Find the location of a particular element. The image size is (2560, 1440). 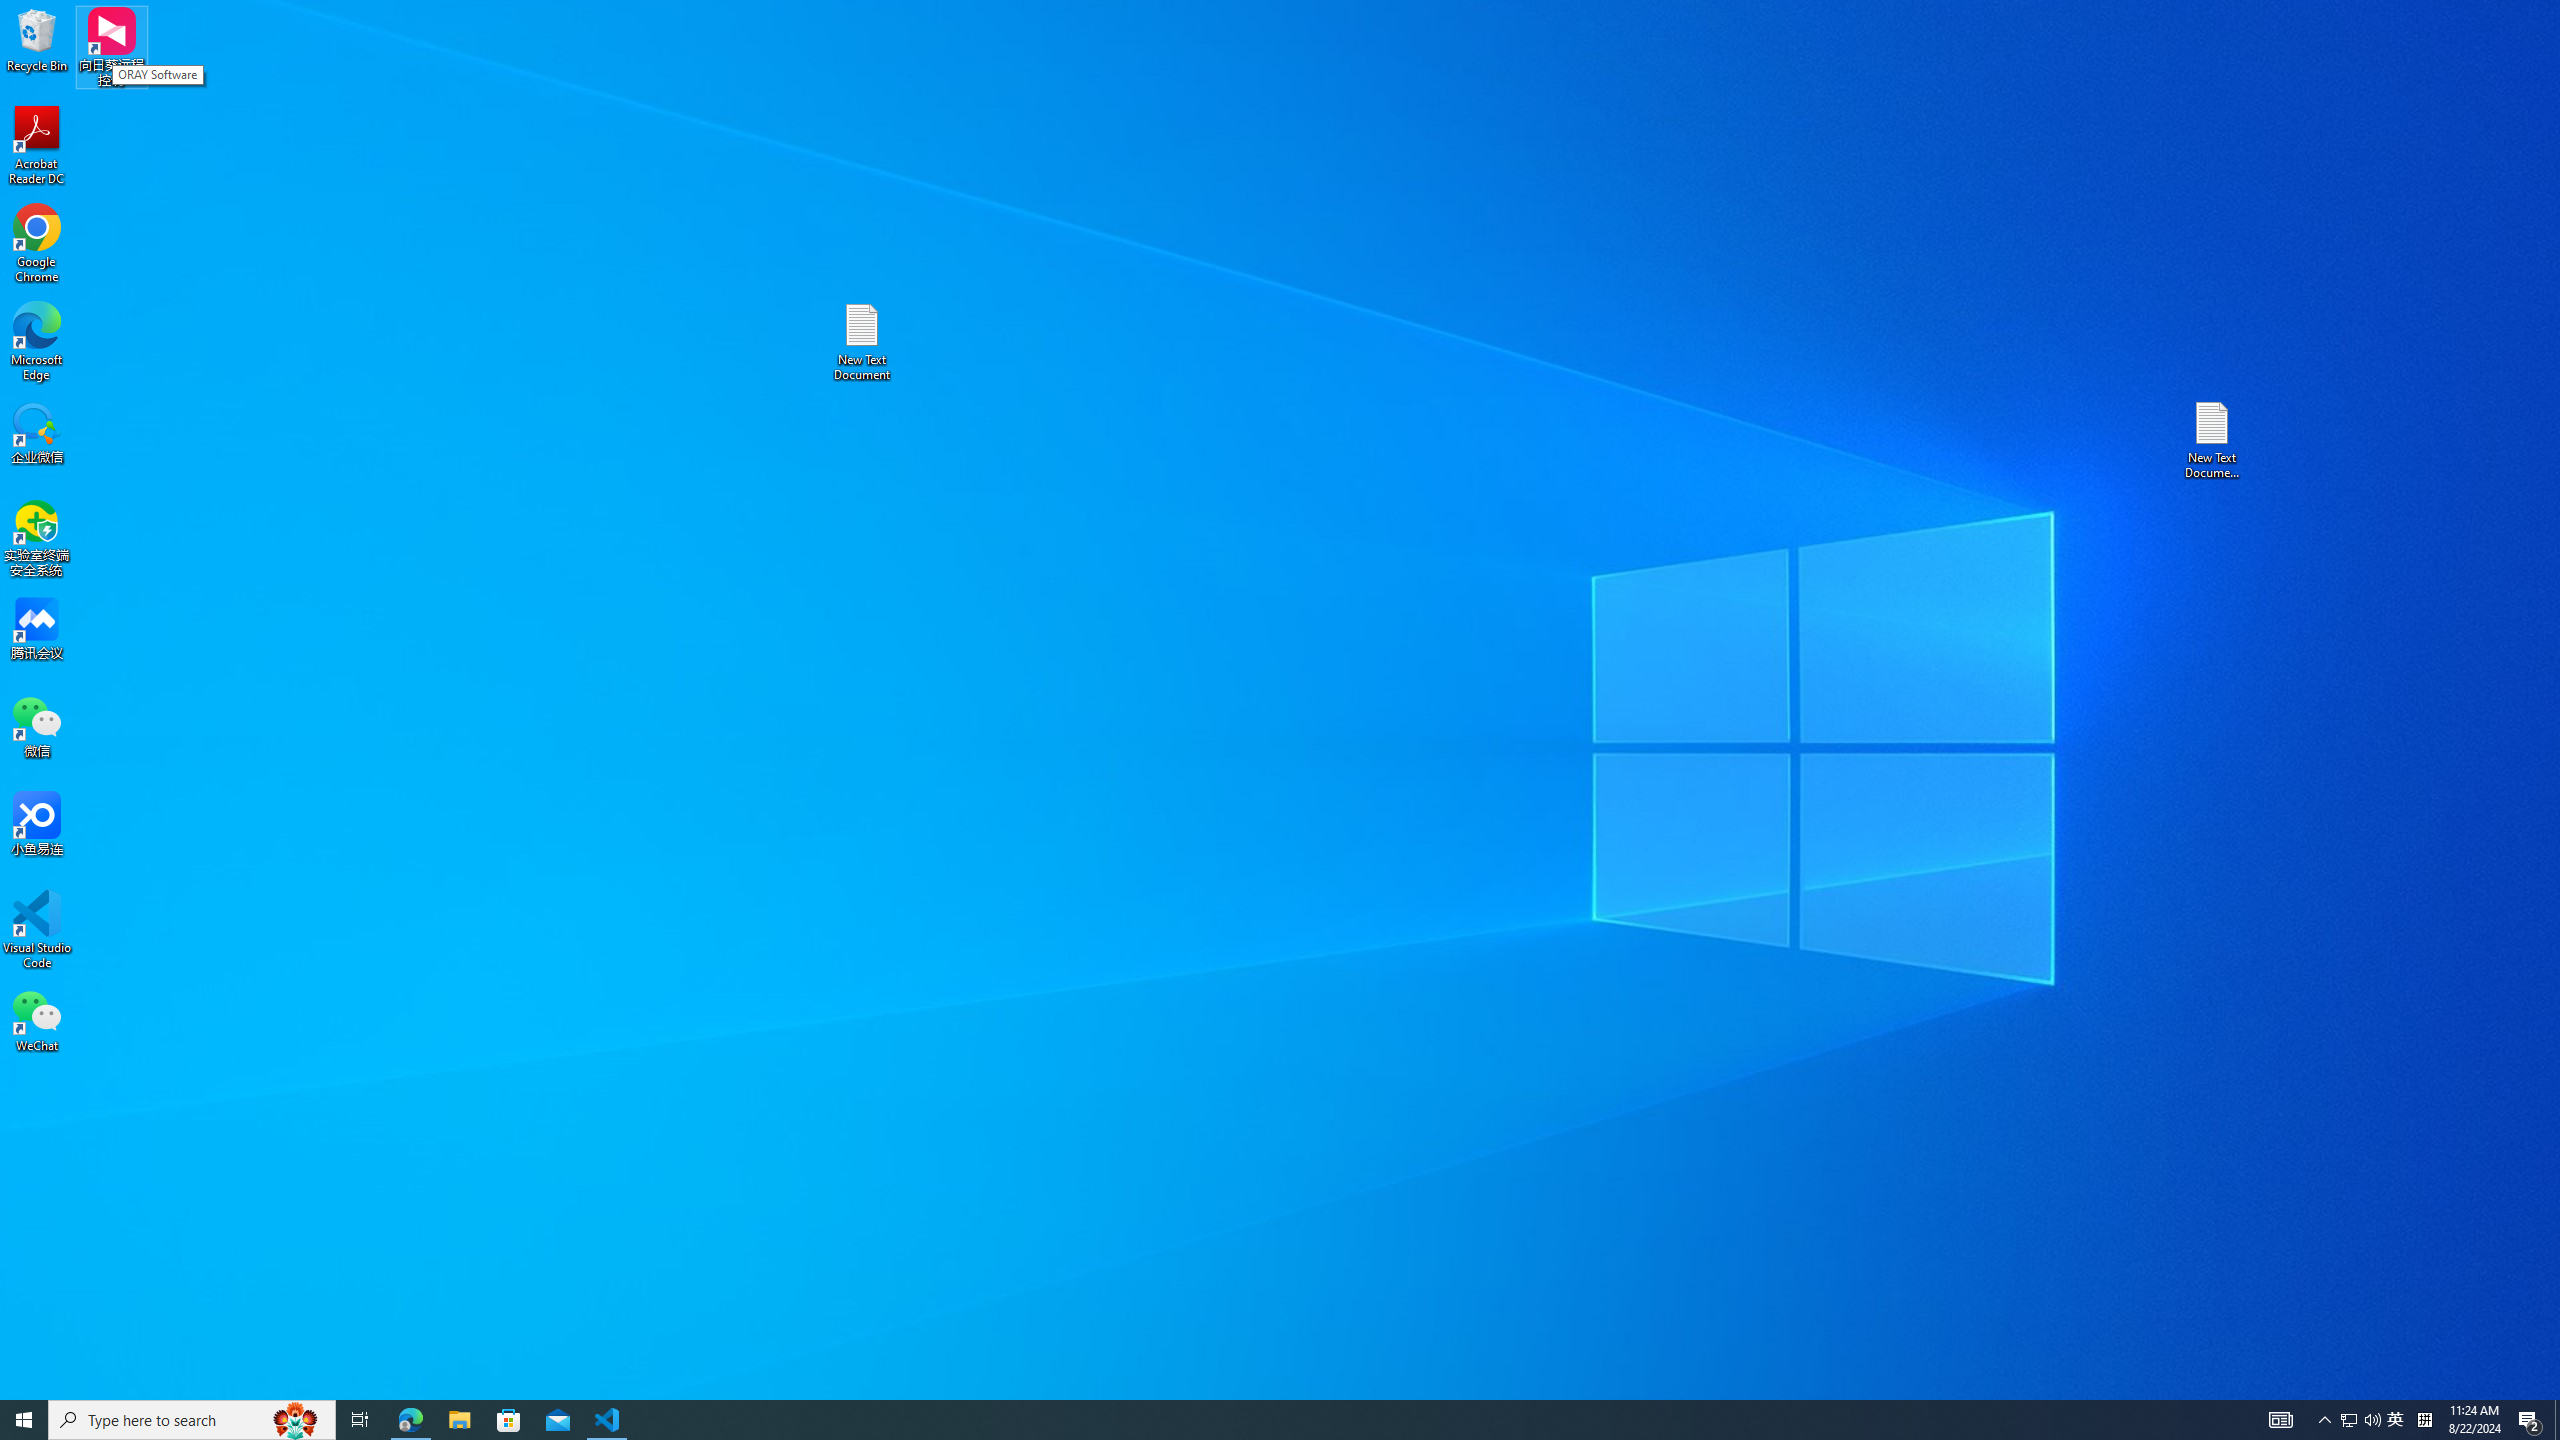

File Explorer is located at coordinates (37, 39).